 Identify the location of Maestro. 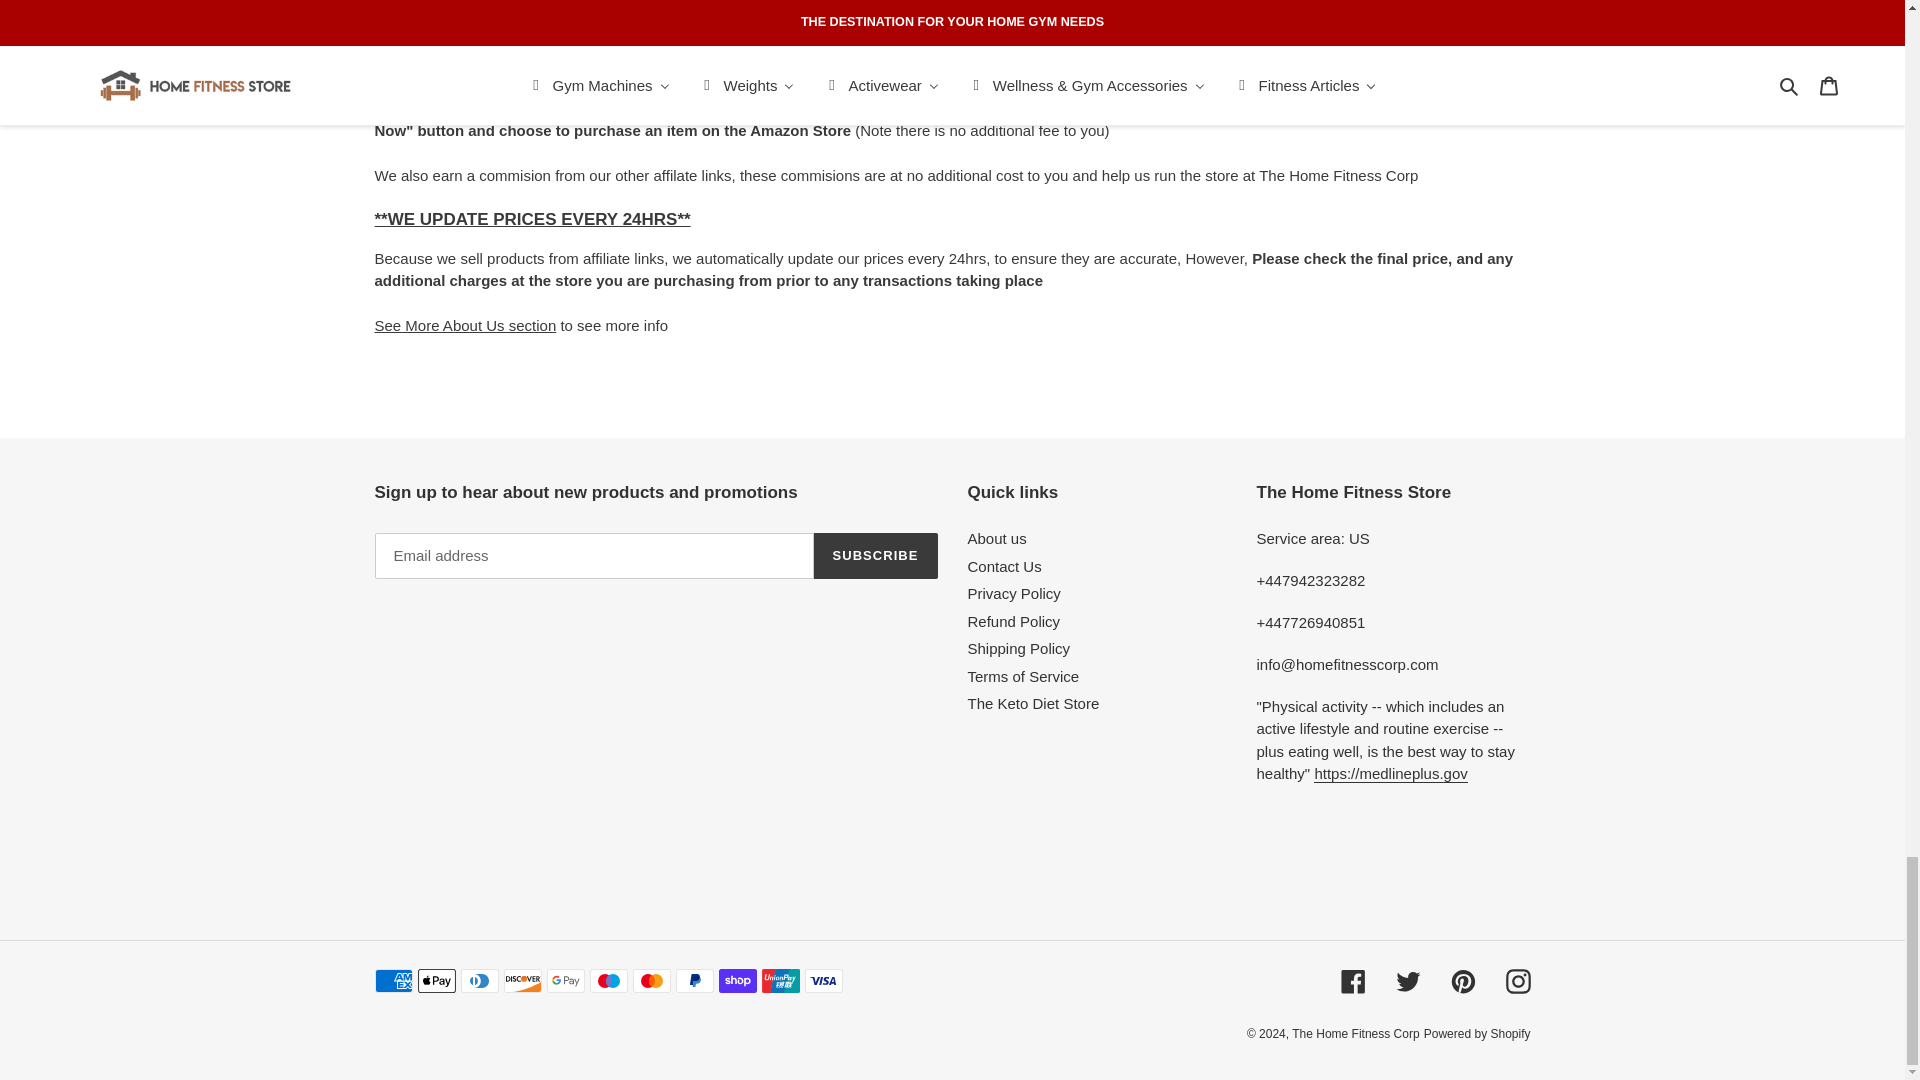
(608, 980).